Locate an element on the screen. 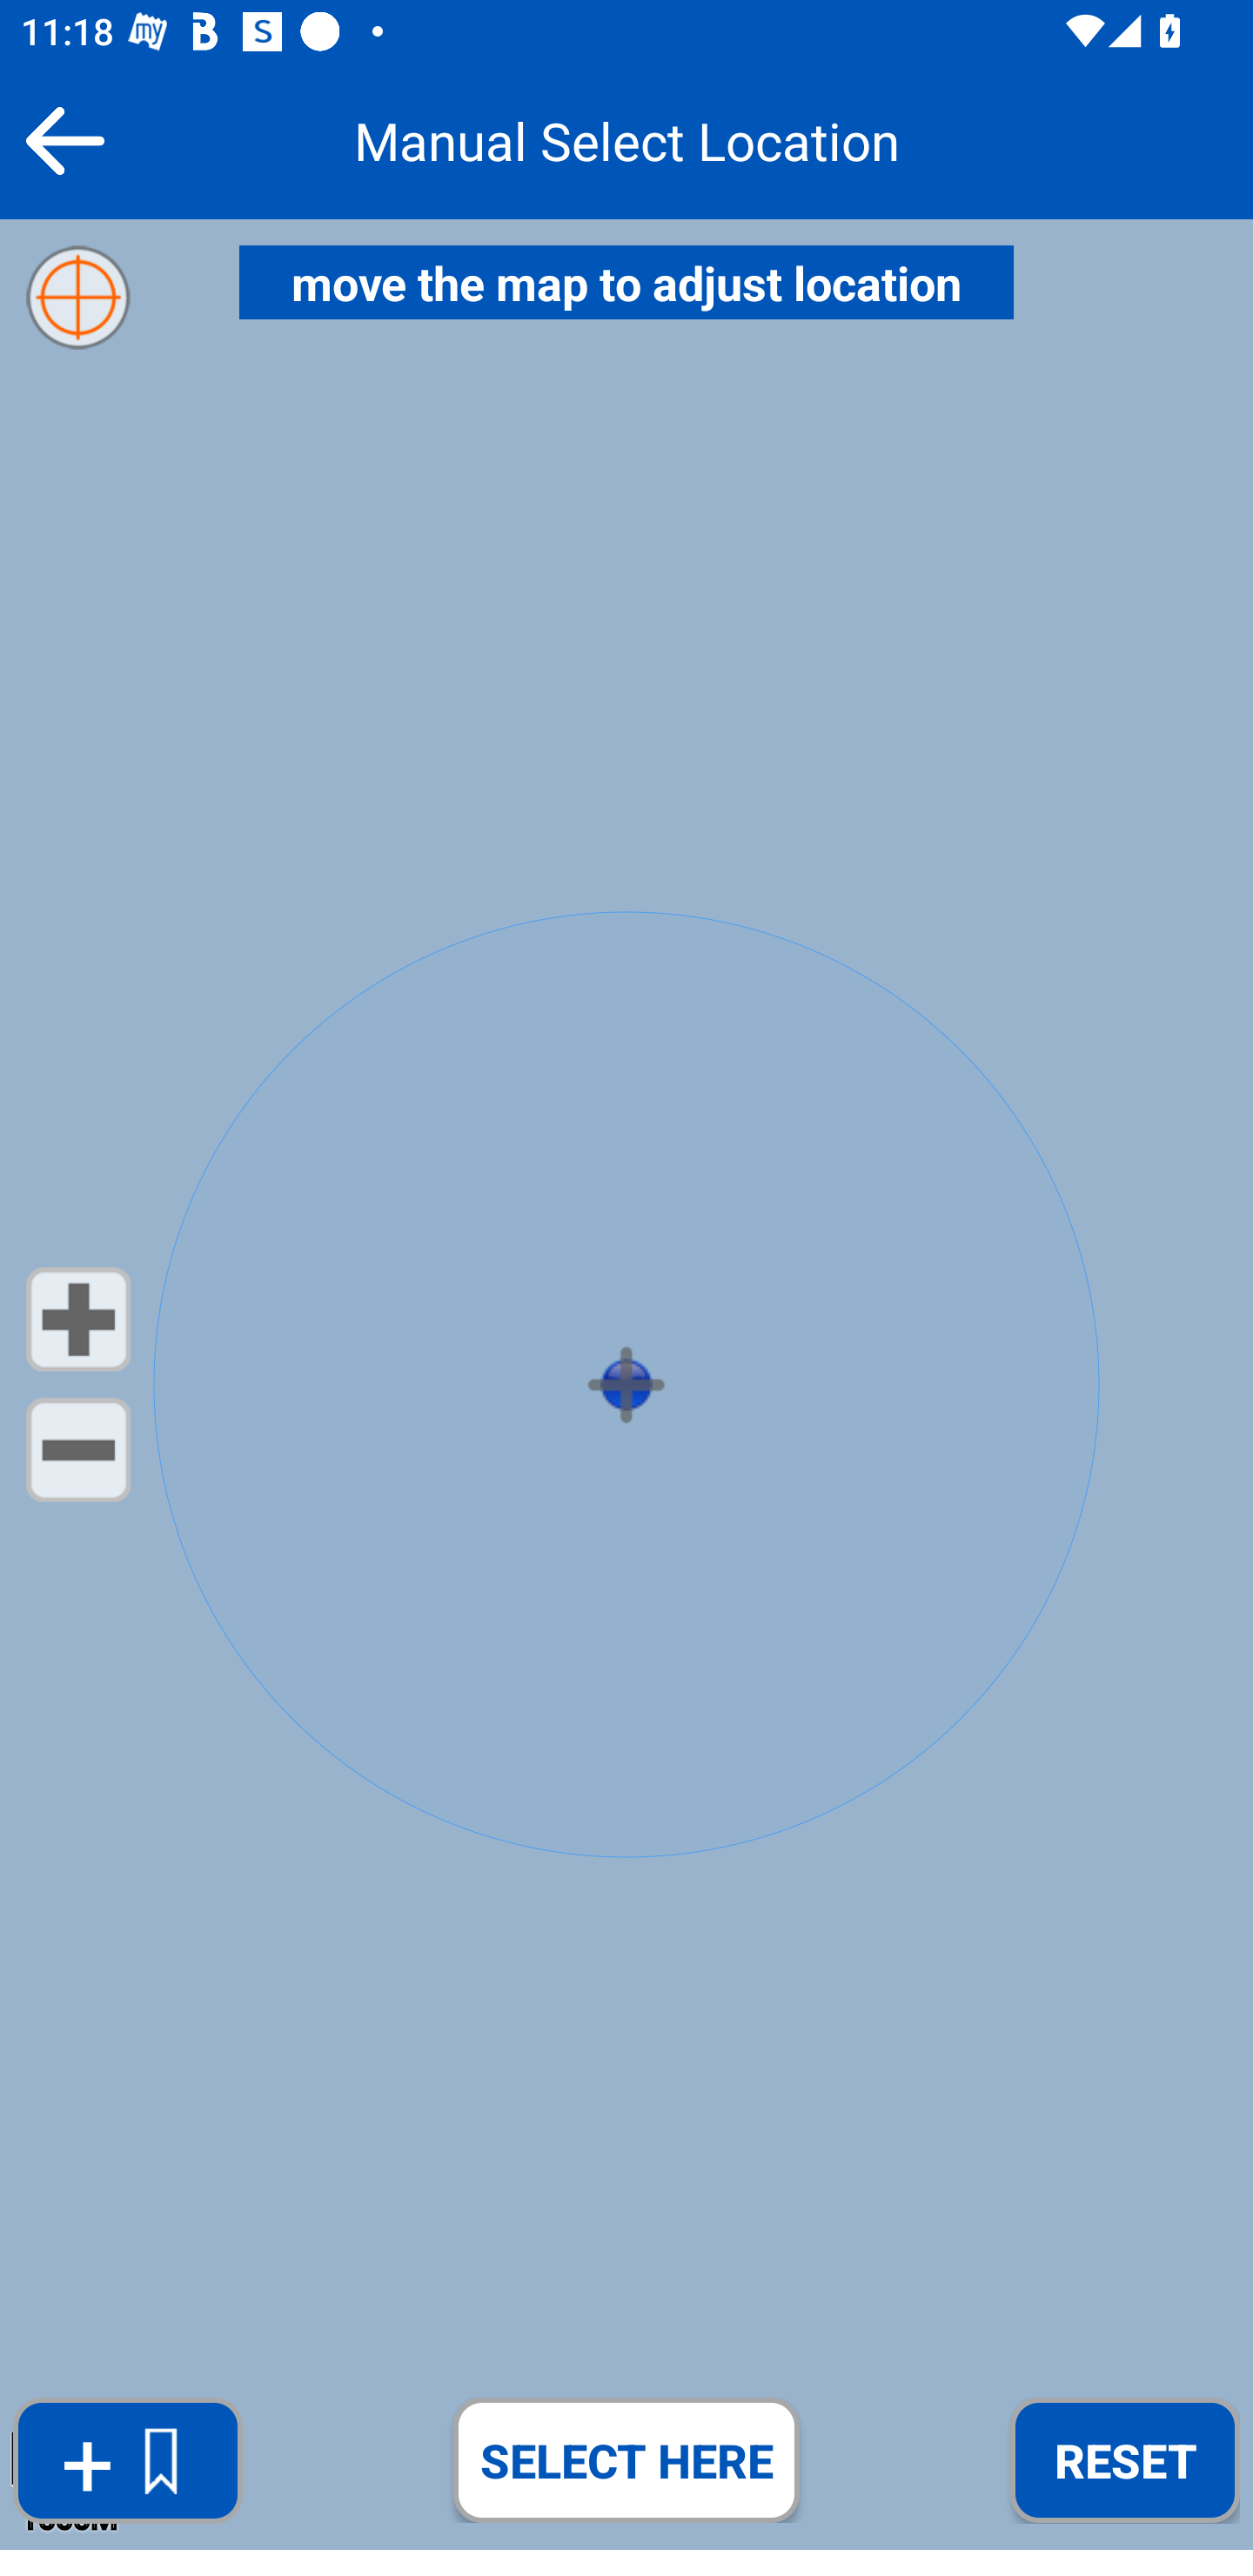  Back is located at coordinates (64, 140).